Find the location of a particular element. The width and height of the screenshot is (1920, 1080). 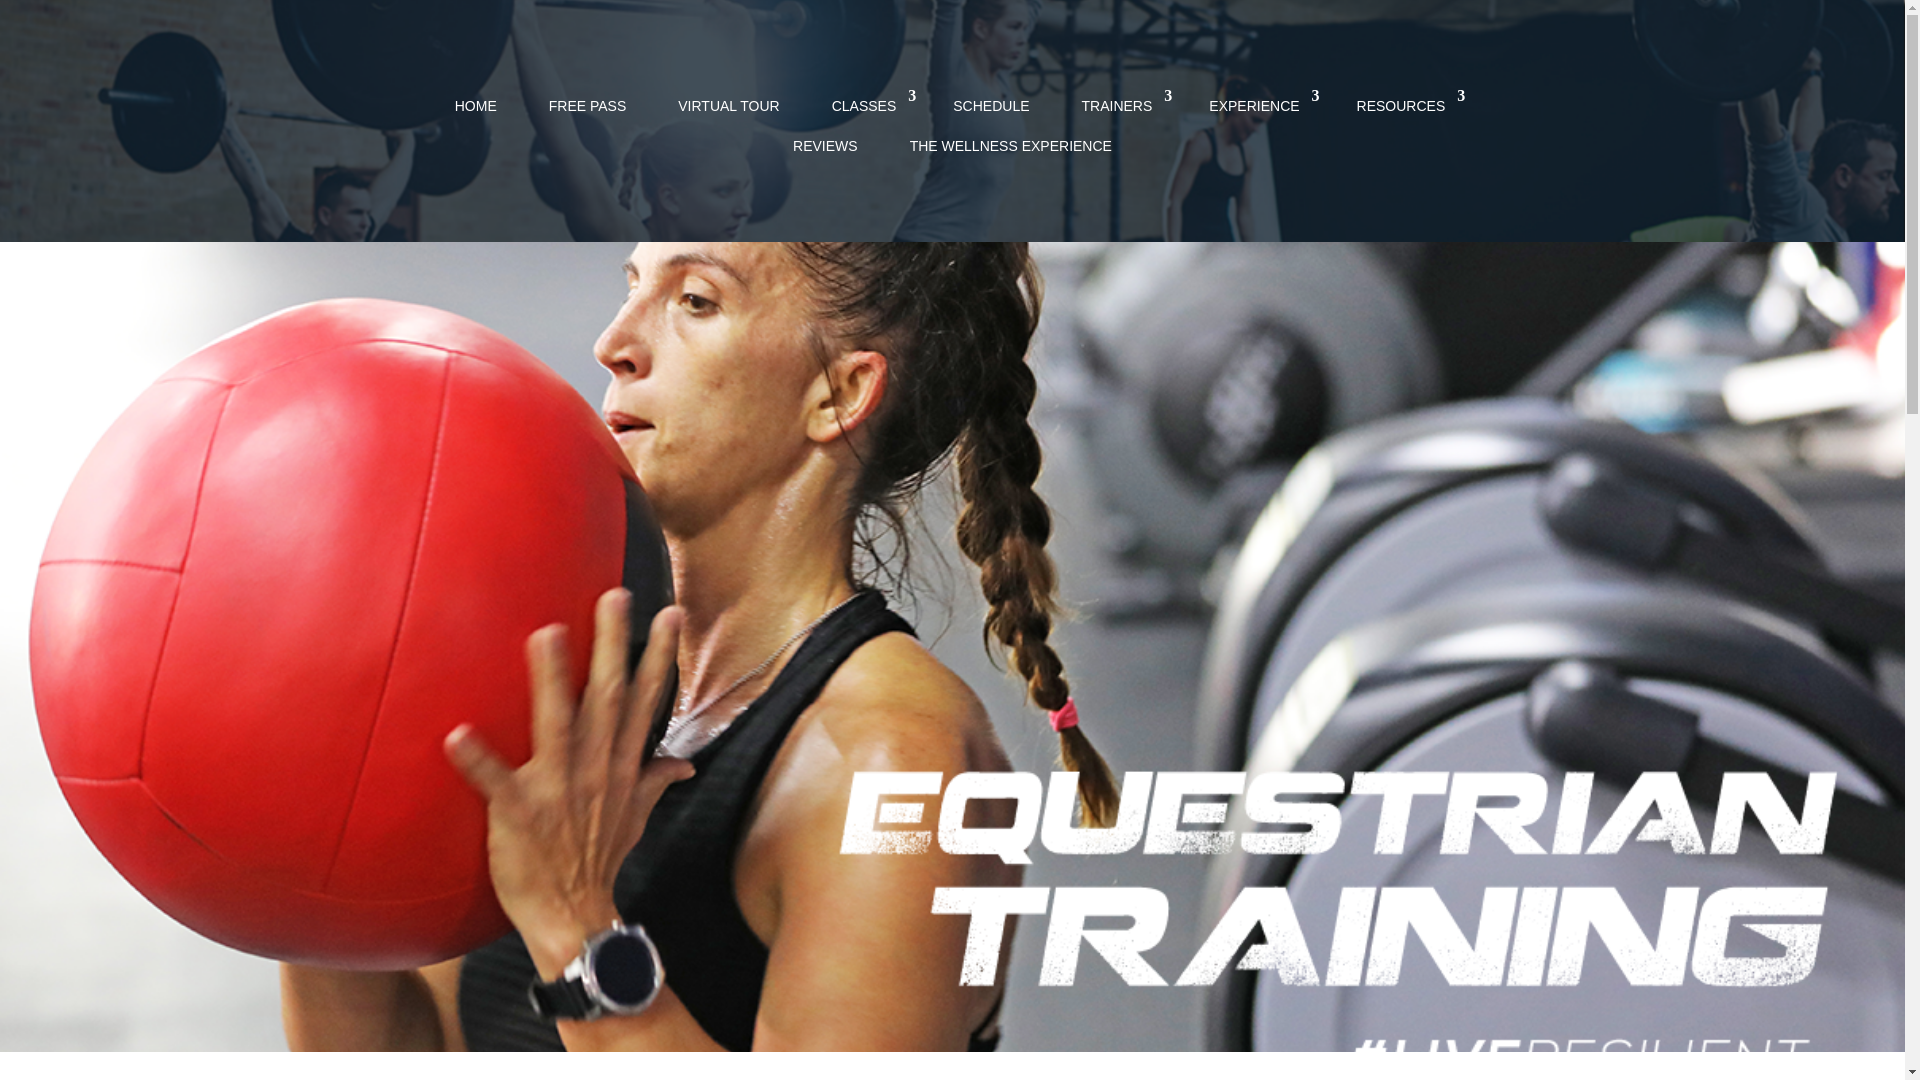

EXPERIENCE is located at coordinates (1256, 104).